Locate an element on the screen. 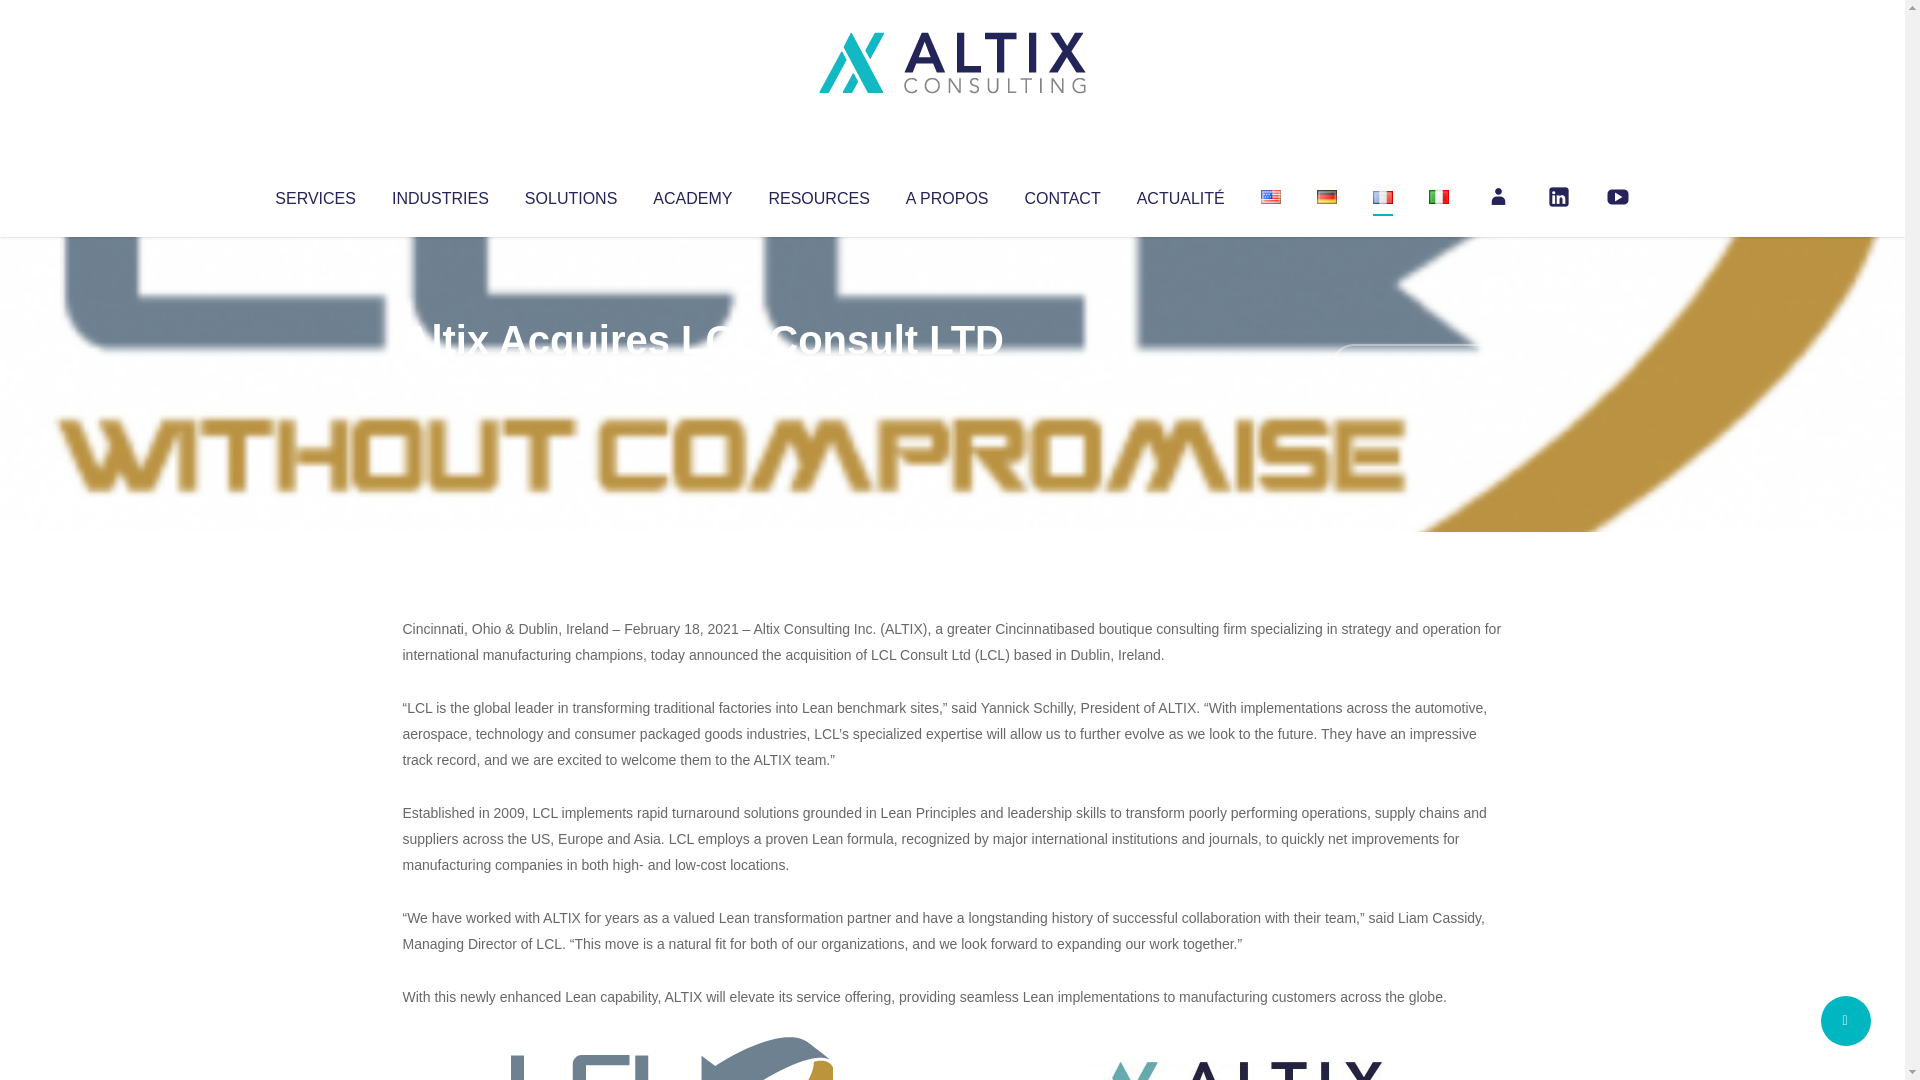 The height and width of the screenshot is (1080, 1920). RESOURCES is located at coordinates (818, 194).